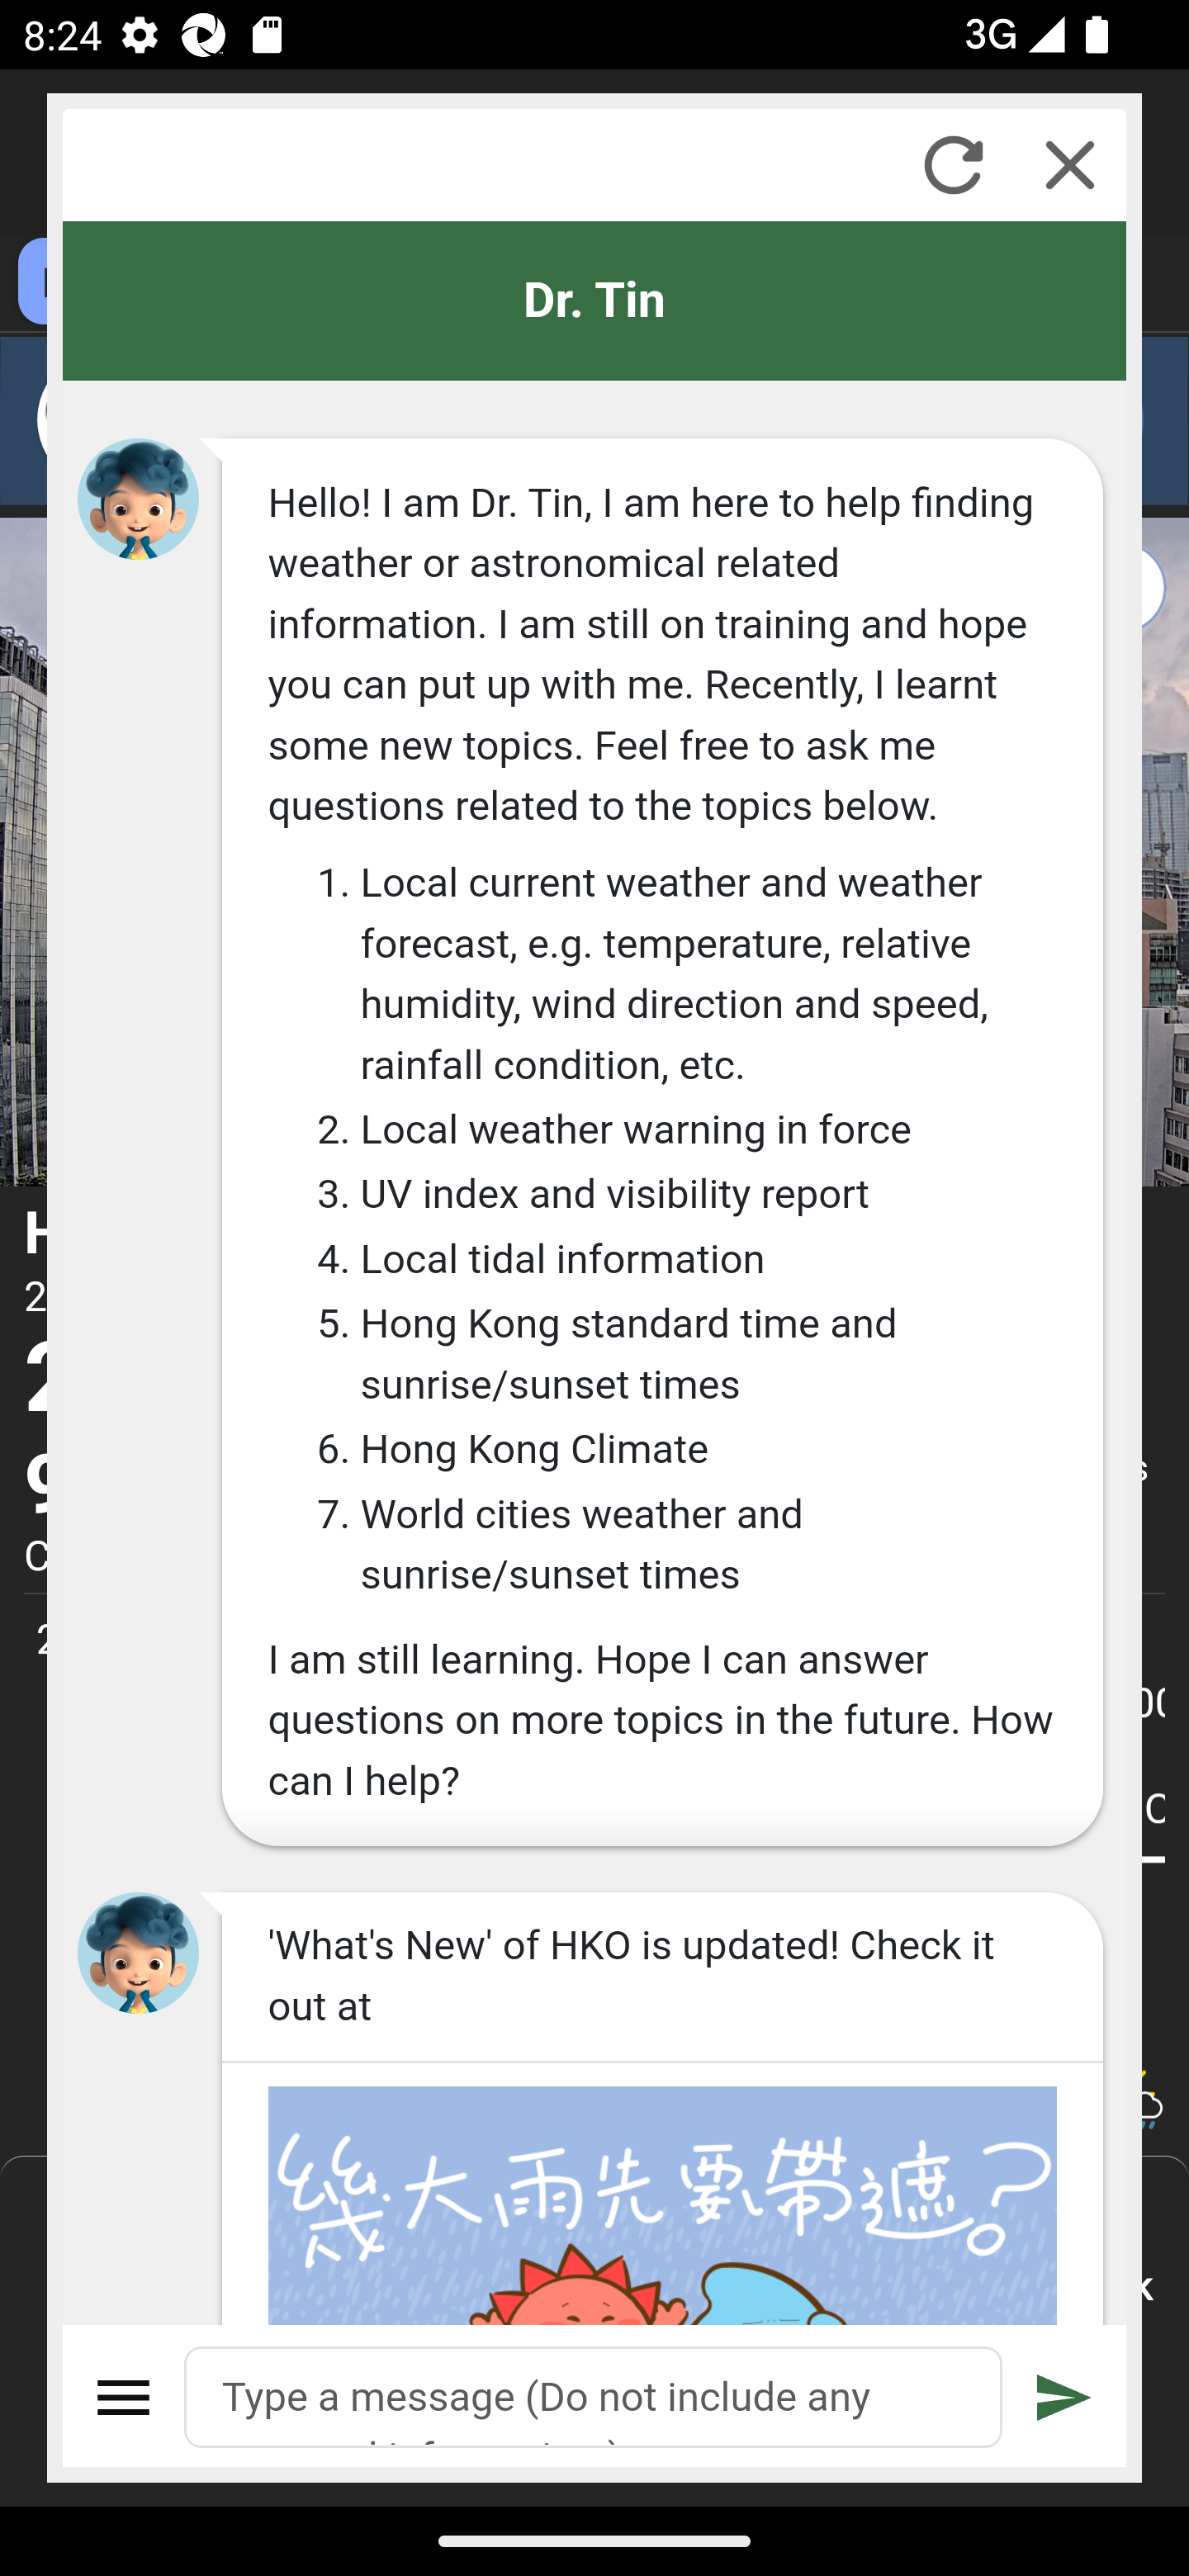 The width and height of the screenshot is (1189, 2576). Describe the element at coordinates (953, 164) in the screenshot. I see `Refresh` at that location.